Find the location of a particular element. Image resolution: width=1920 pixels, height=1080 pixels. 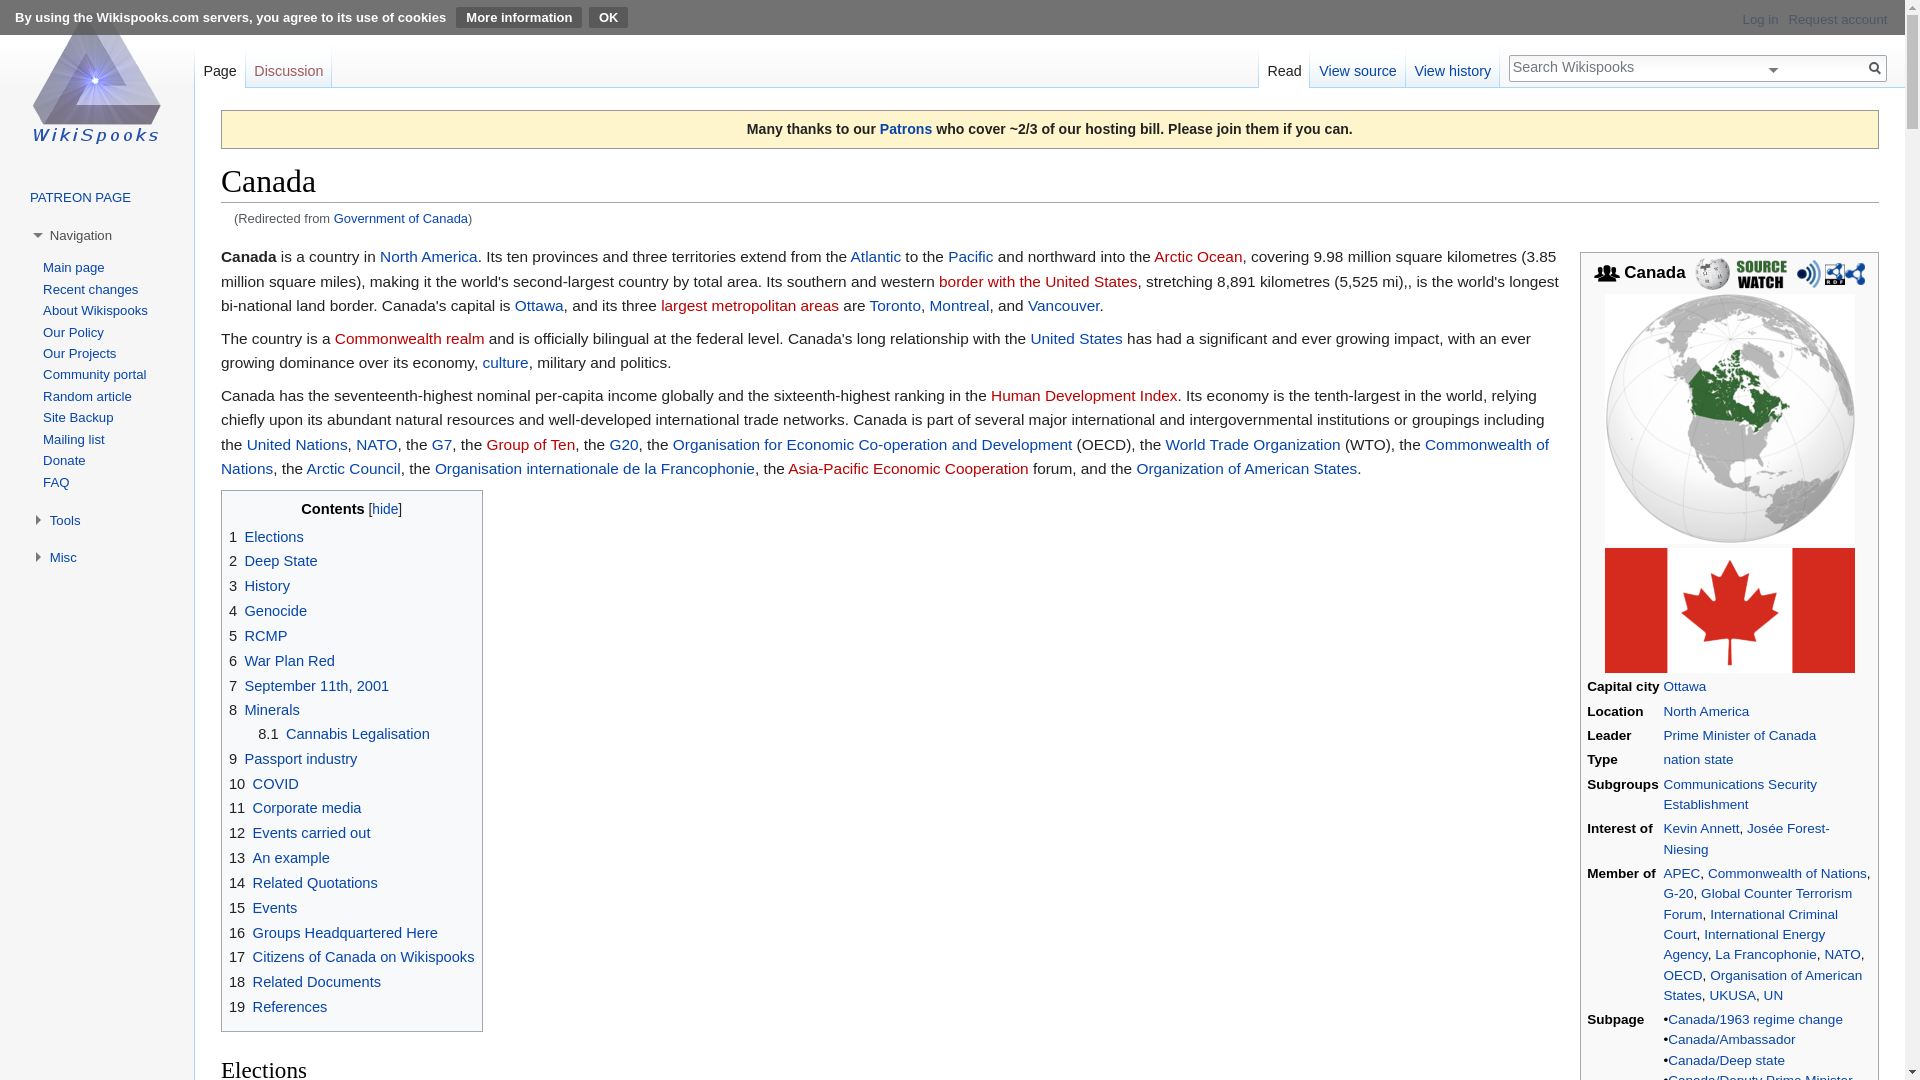

UKUSA is located at coordinates (1732, 996).